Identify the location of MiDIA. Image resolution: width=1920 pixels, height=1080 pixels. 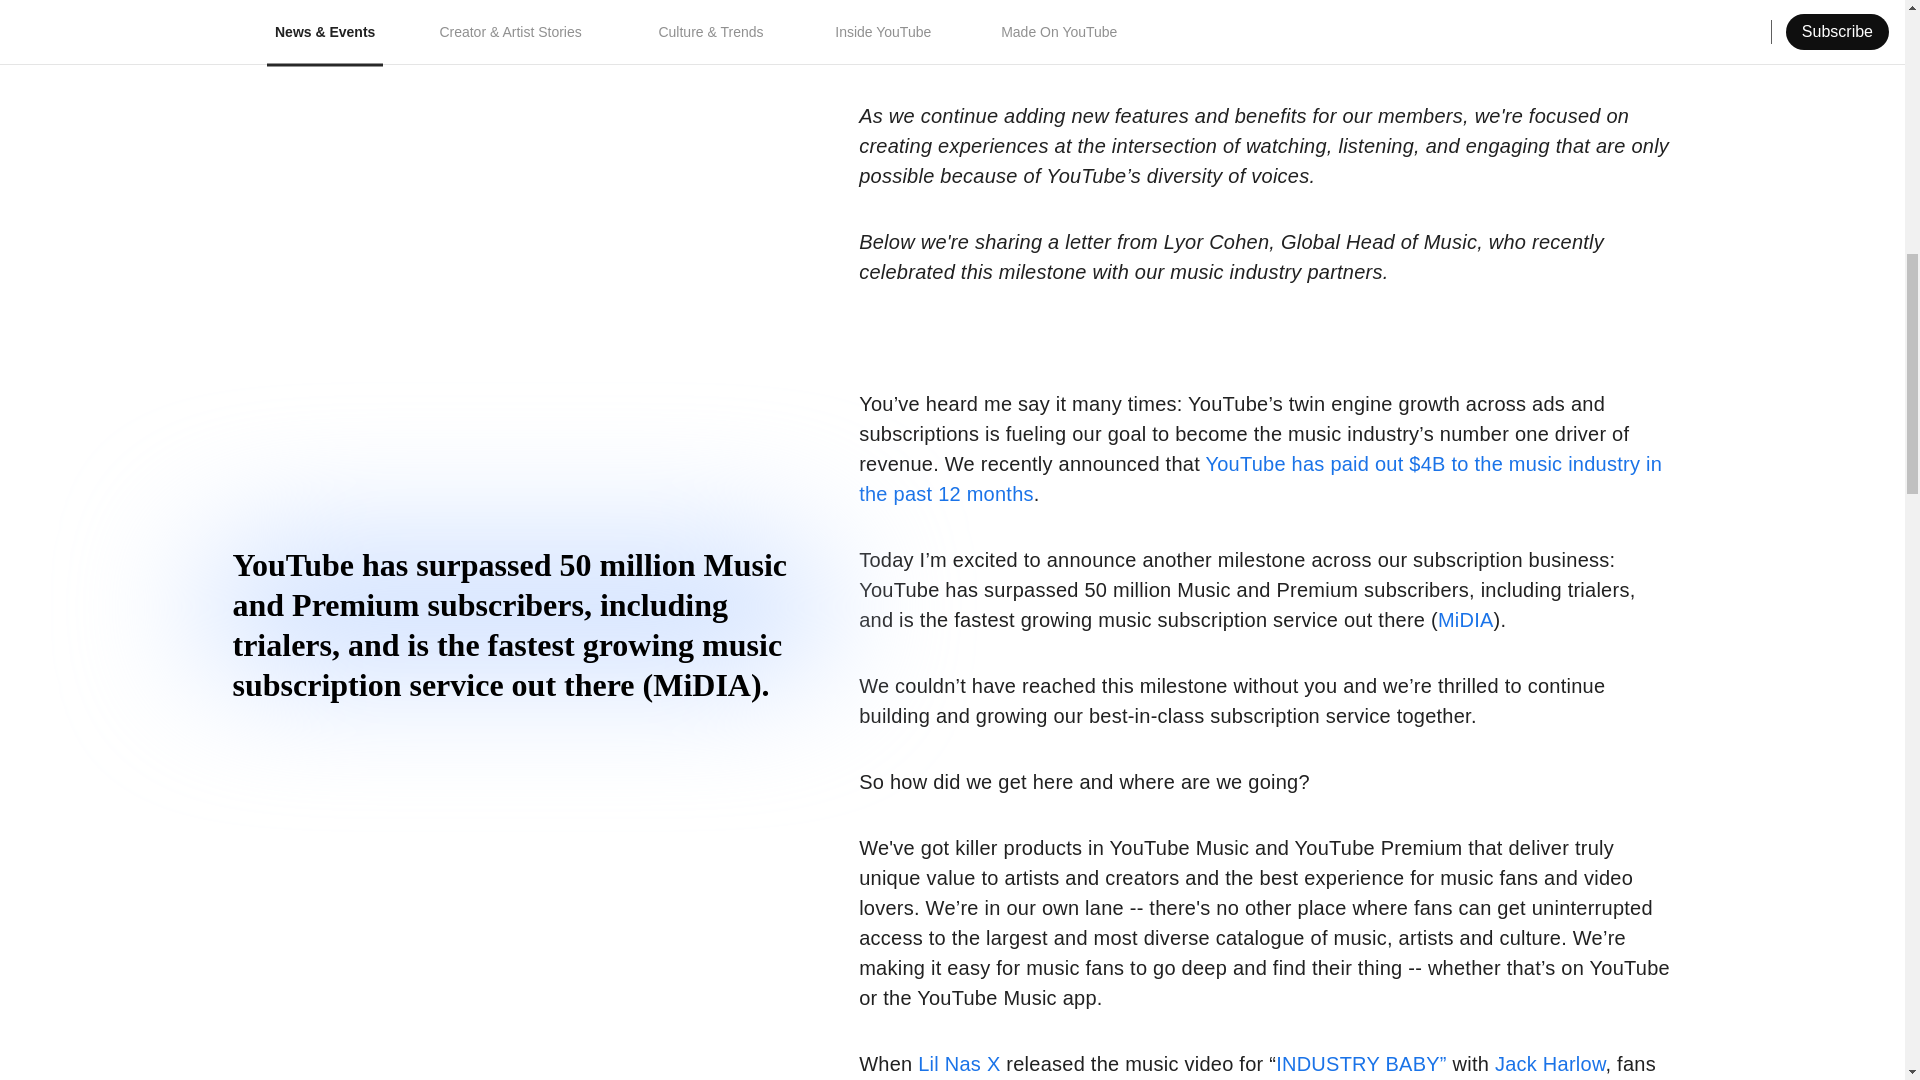
(1466, 620).